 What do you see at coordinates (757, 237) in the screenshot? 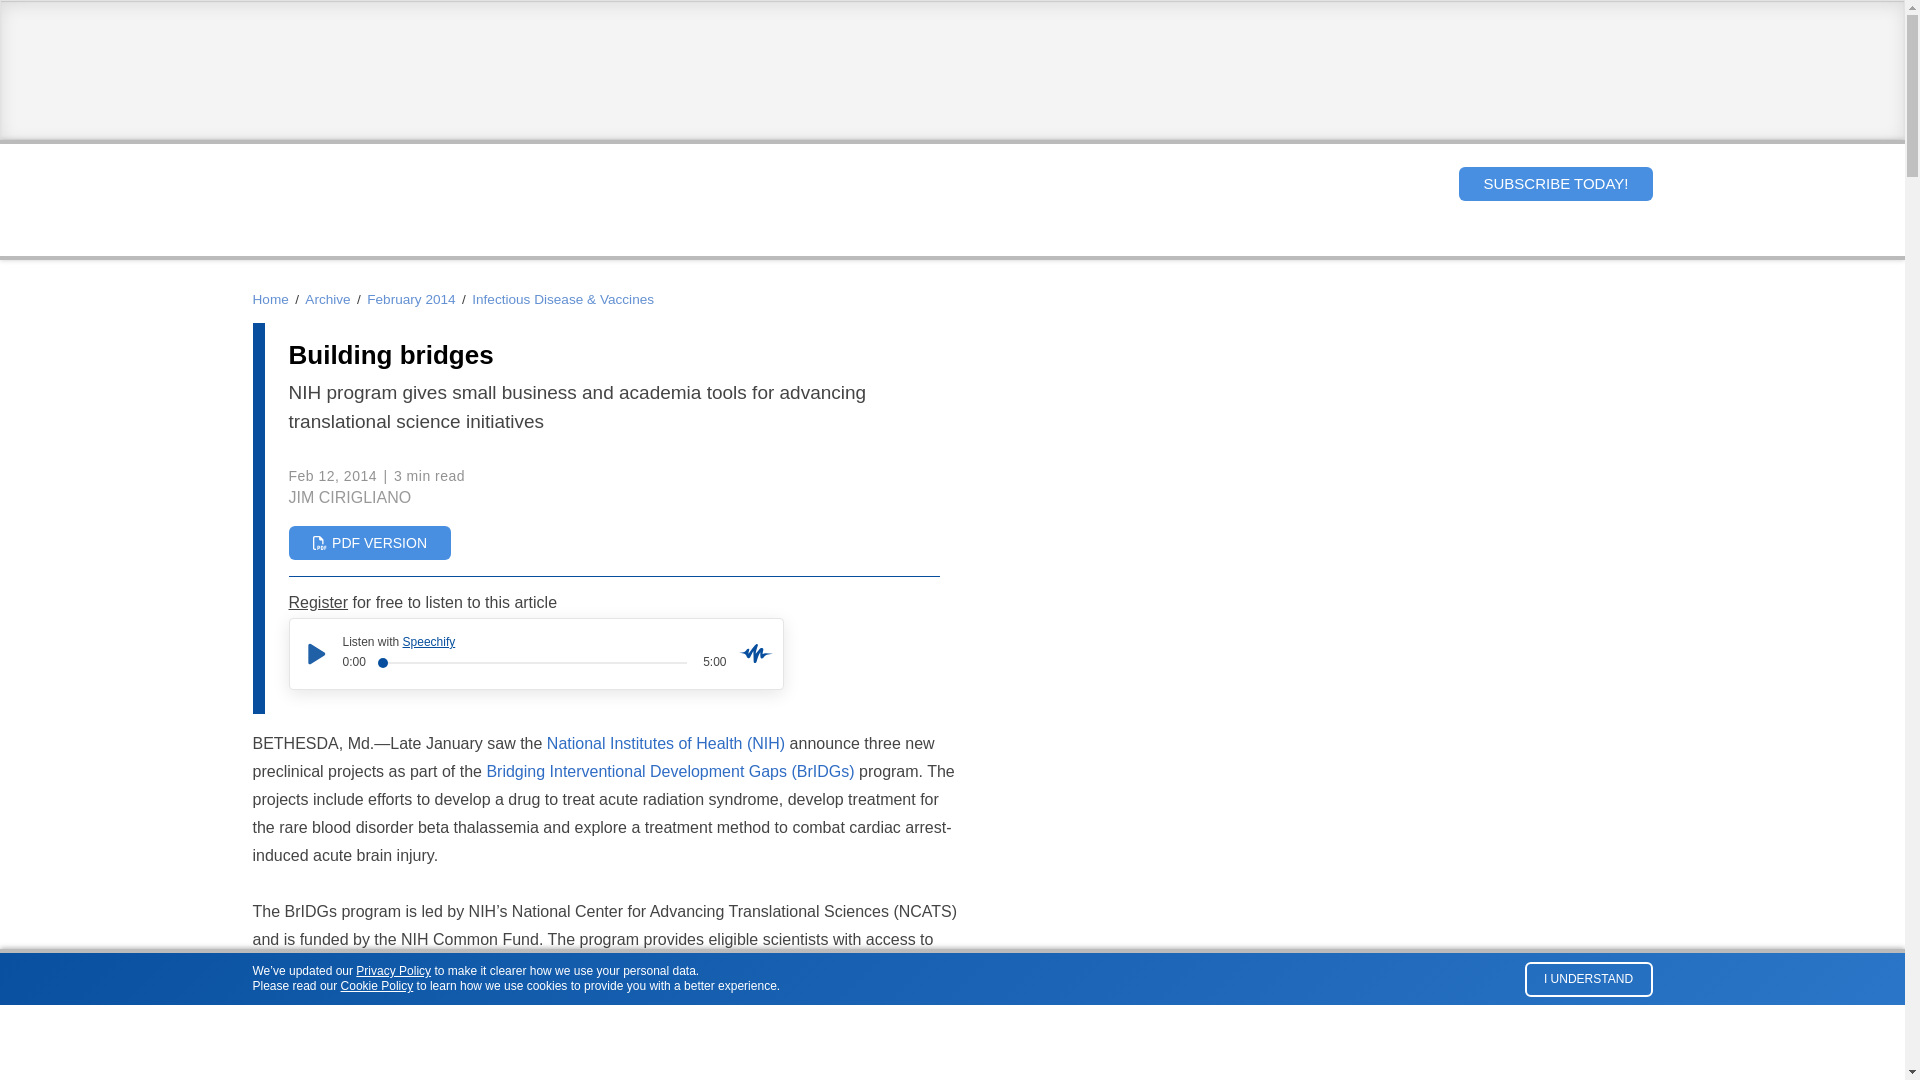
I see `DISEASE FOCUS` at bounding box center [757, 237].